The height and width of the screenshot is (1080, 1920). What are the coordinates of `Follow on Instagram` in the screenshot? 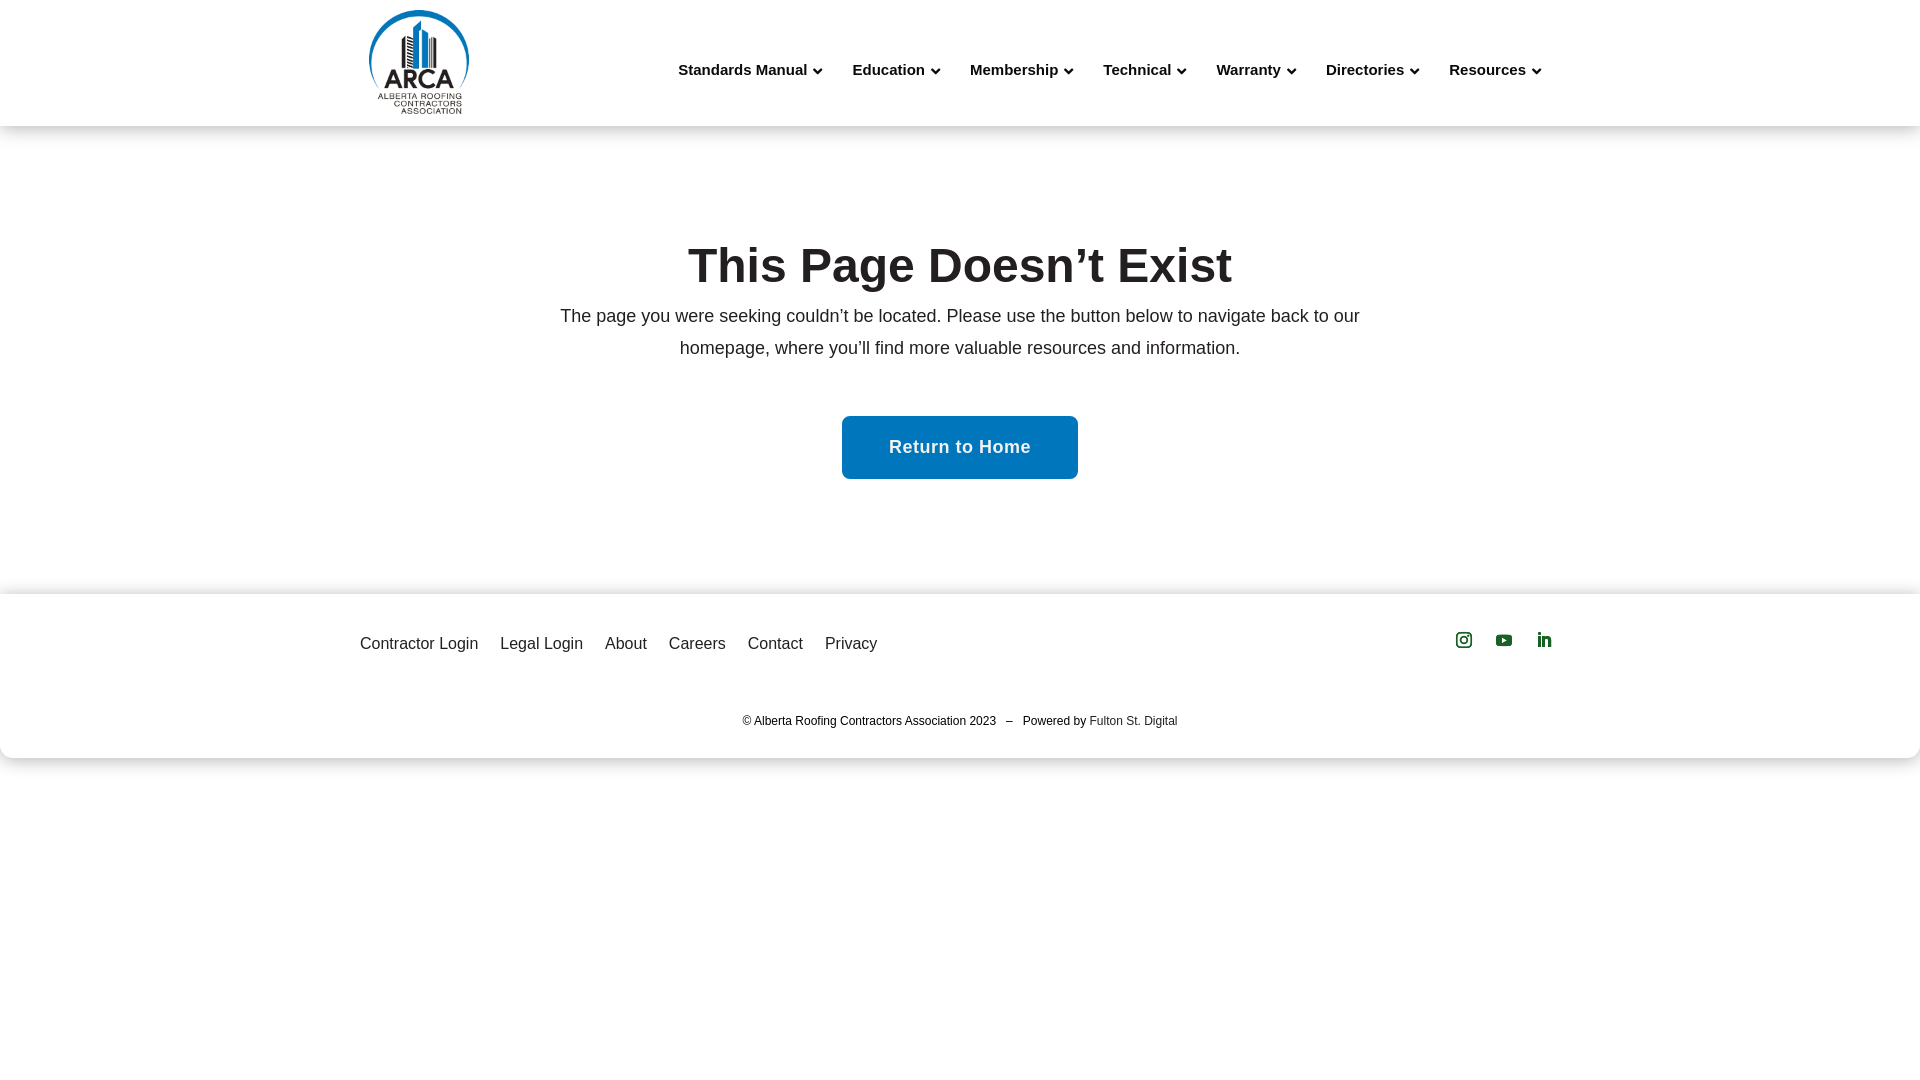 It's located at (1464, 640).